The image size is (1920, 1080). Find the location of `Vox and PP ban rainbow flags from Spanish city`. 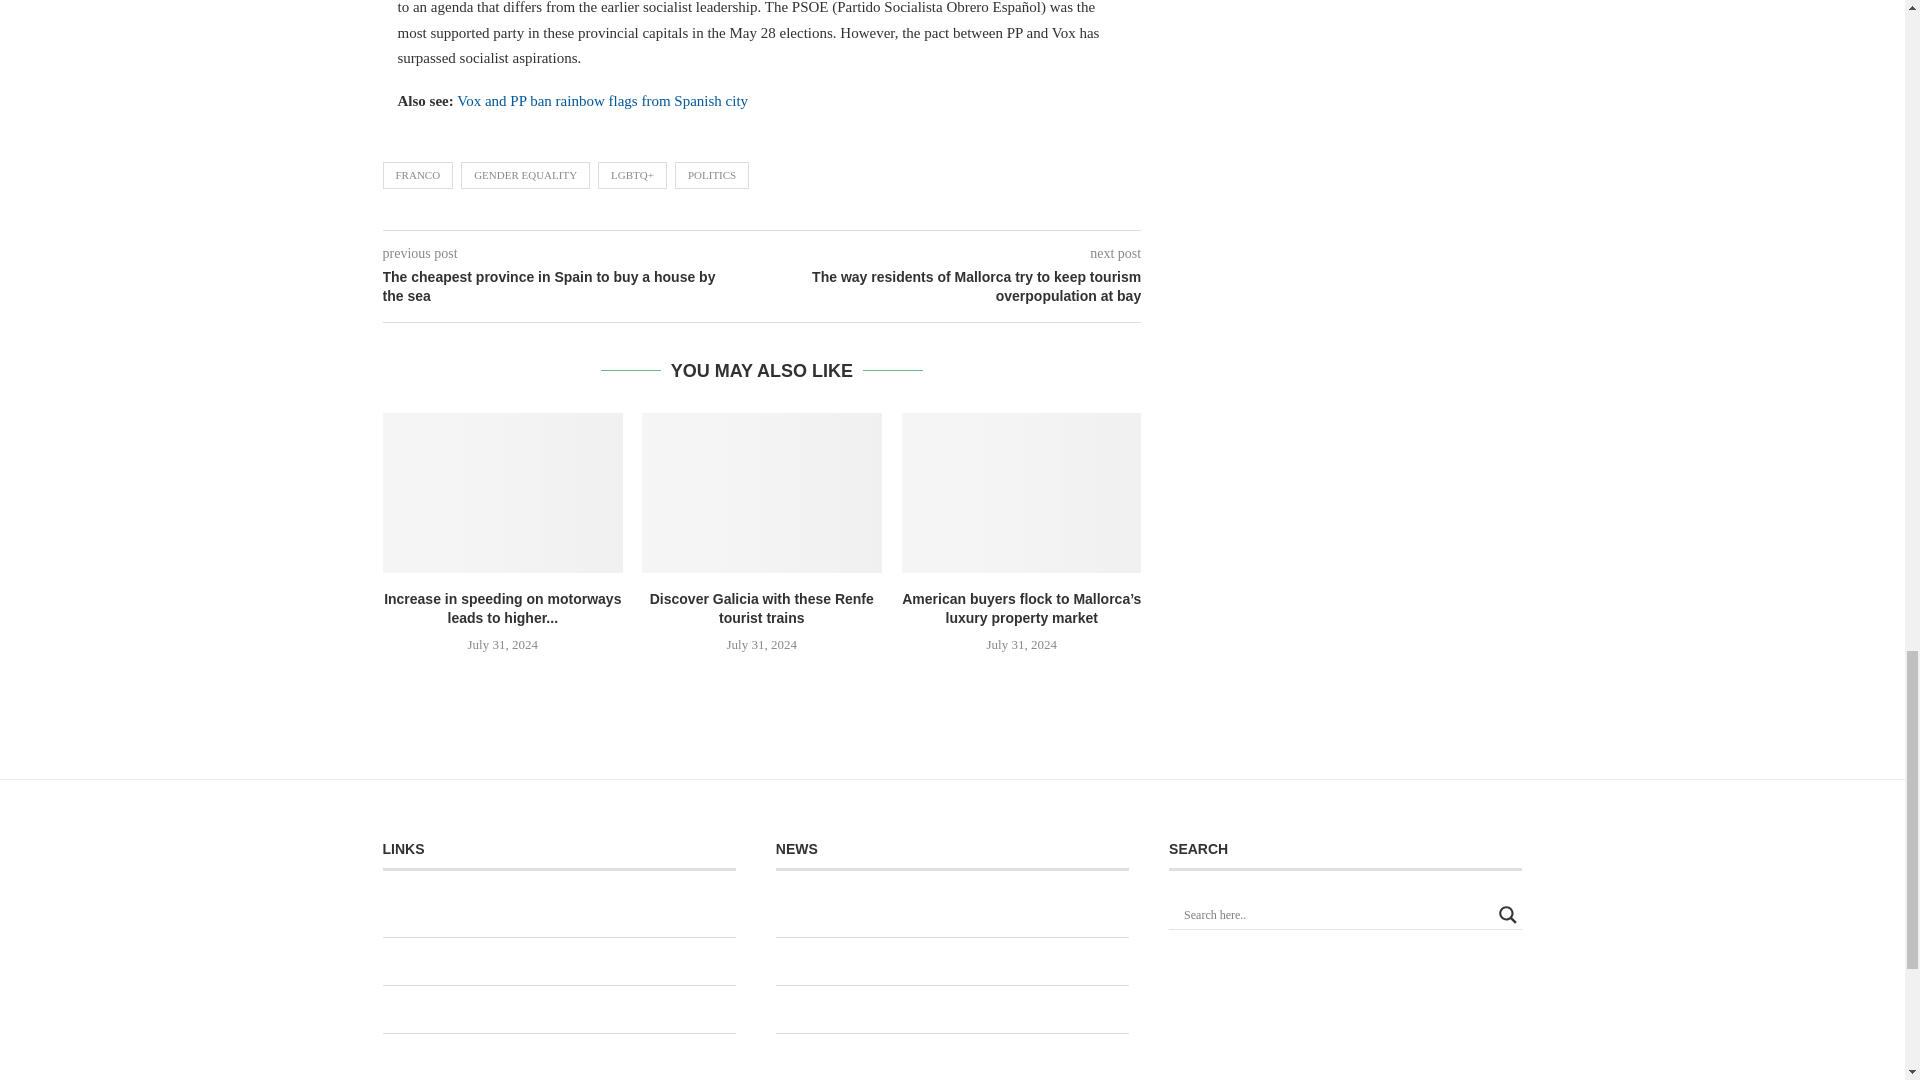

Vox and PP ban rainbow flags from Spanish city is located at coordinates (602, 100).